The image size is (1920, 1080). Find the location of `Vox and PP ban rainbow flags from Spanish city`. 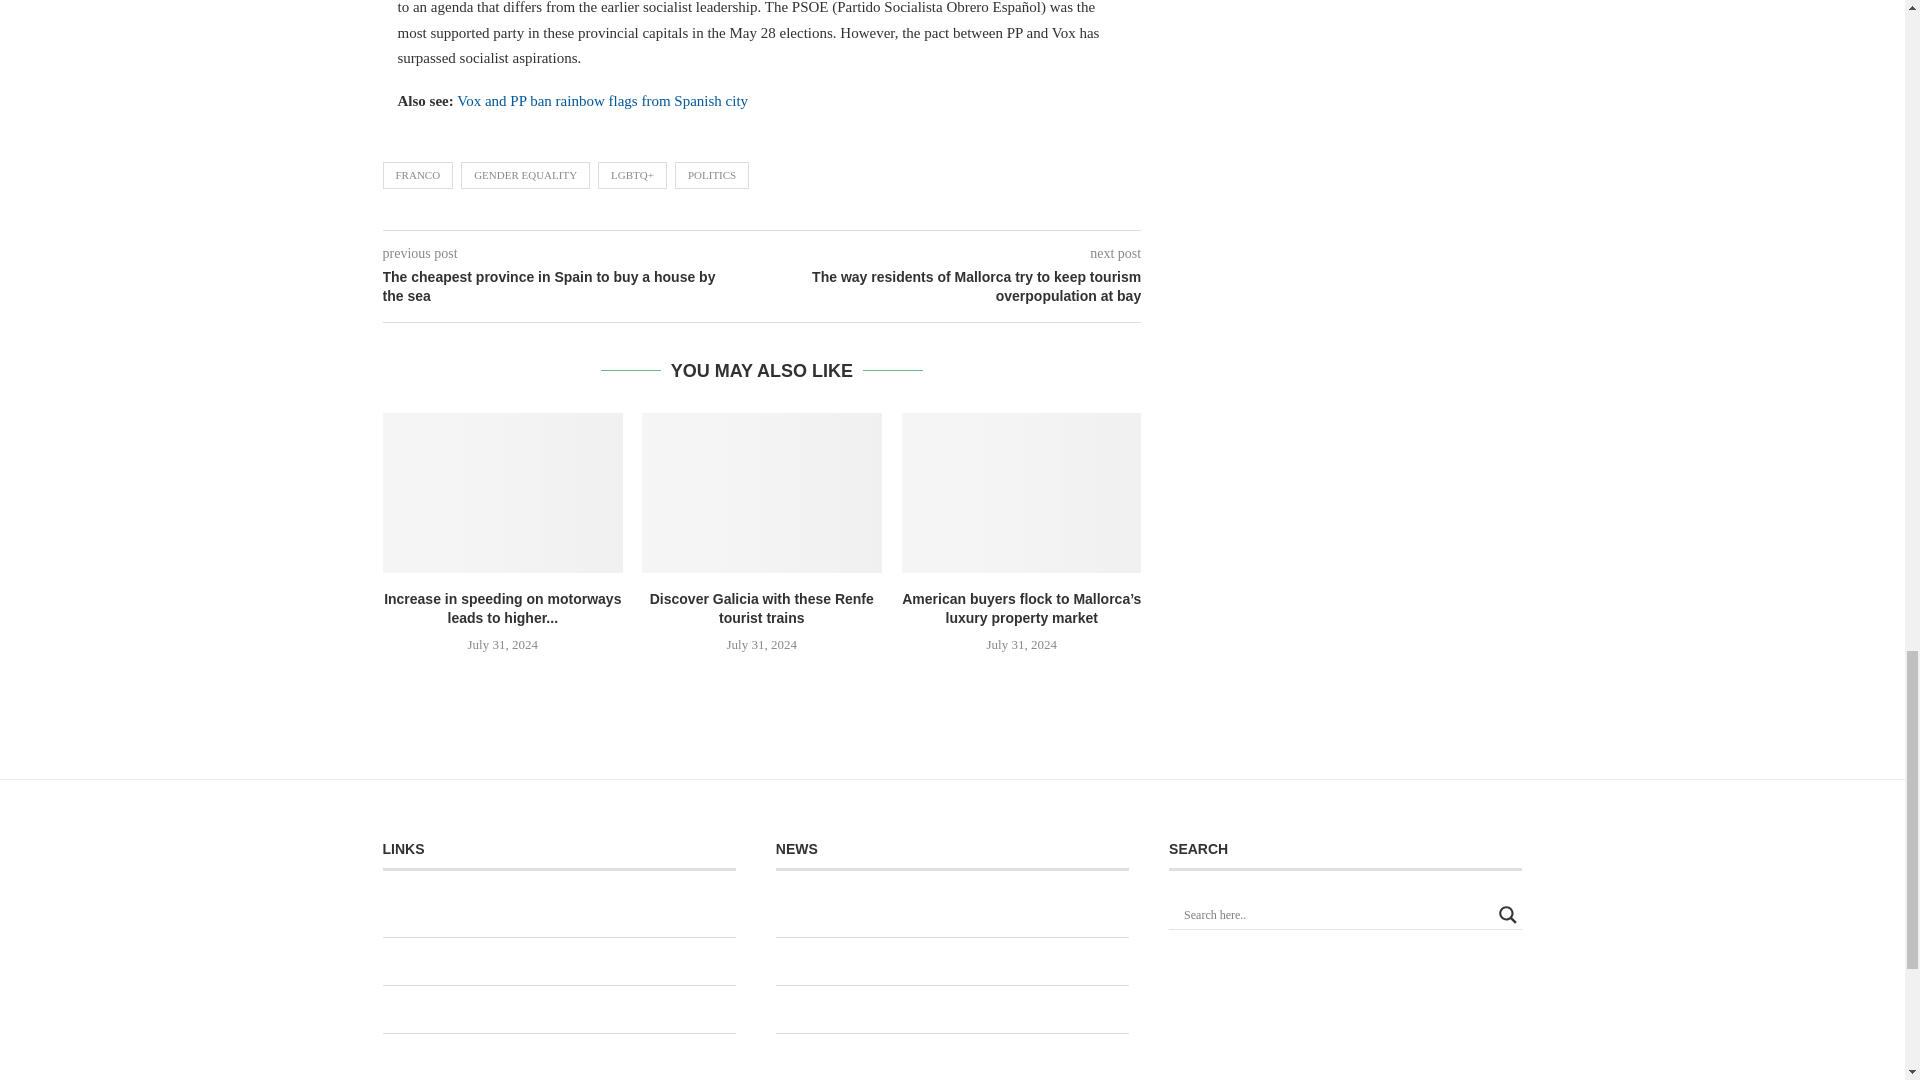

Vox and PP ban rainbow flags from Spanish city is located at coordinates (602, 100).